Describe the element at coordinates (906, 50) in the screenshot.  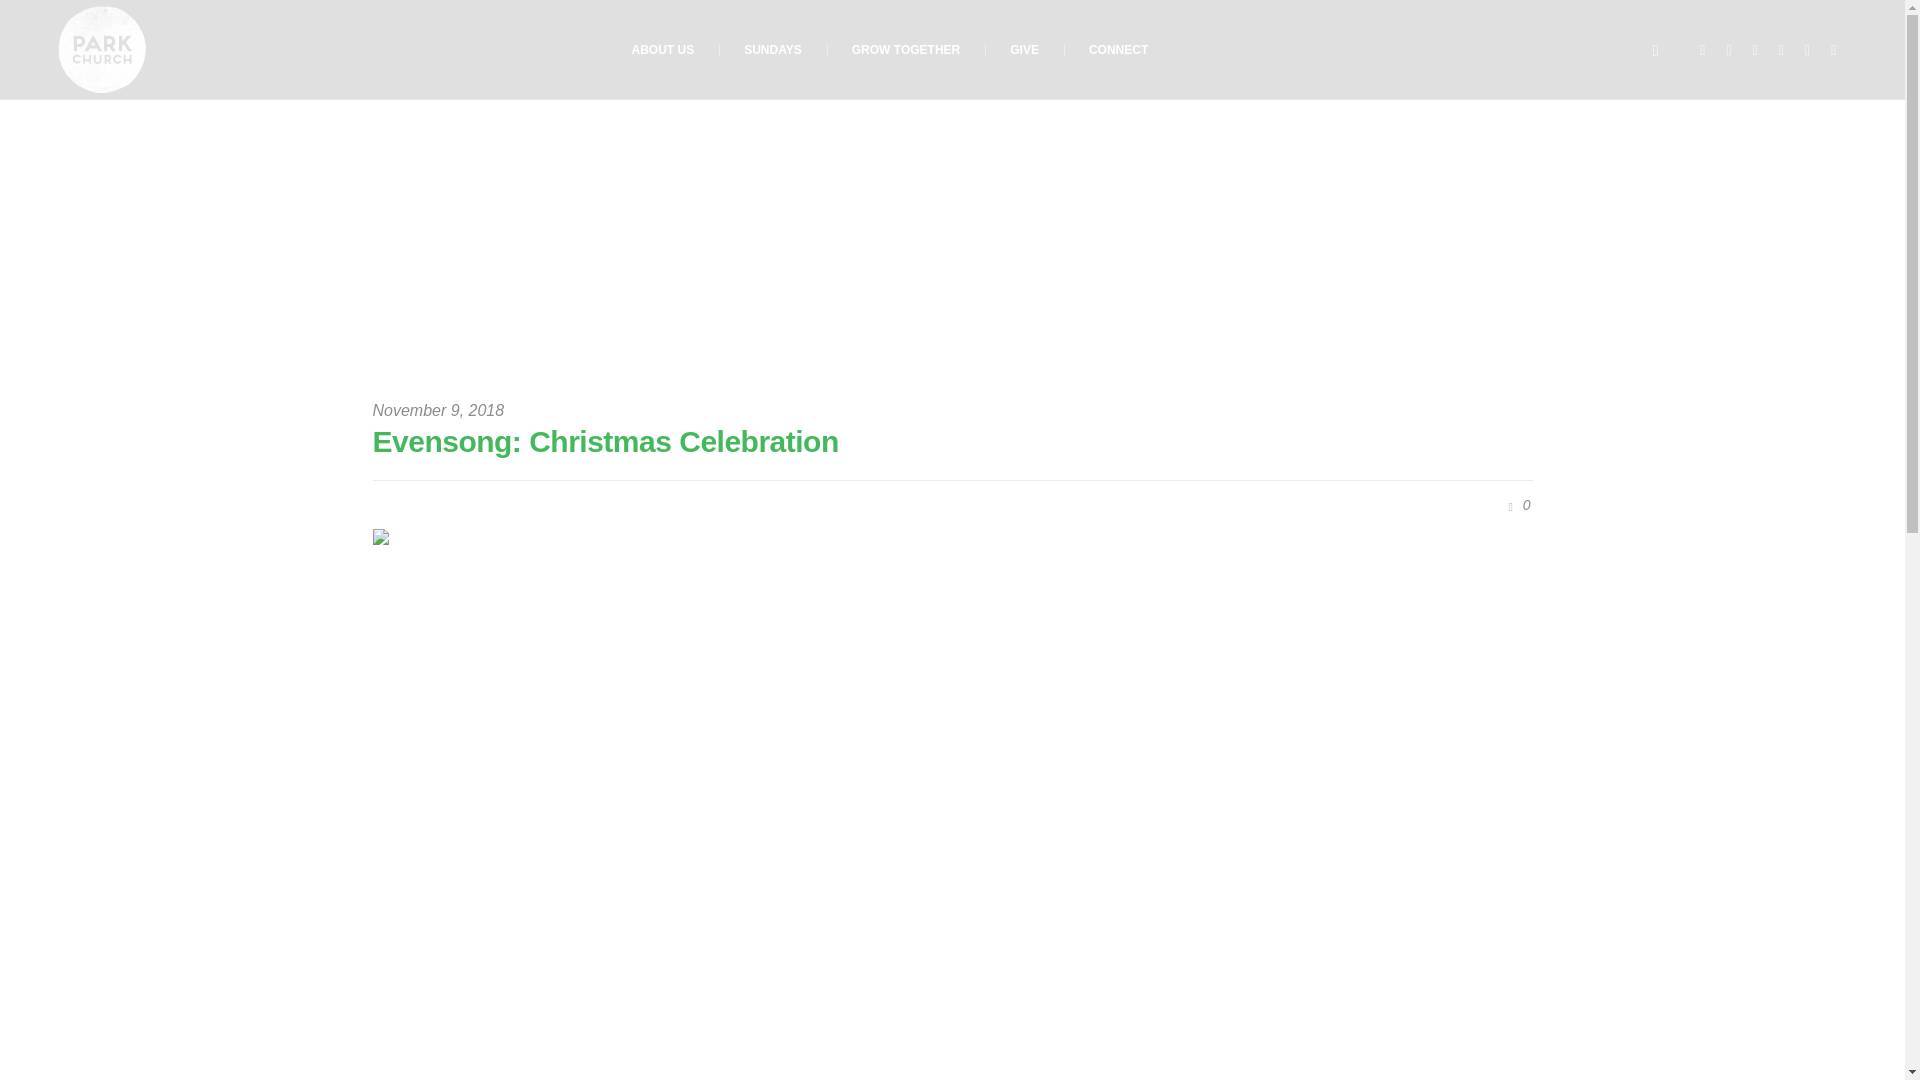
I see `GROW TOGETHER` at that location.